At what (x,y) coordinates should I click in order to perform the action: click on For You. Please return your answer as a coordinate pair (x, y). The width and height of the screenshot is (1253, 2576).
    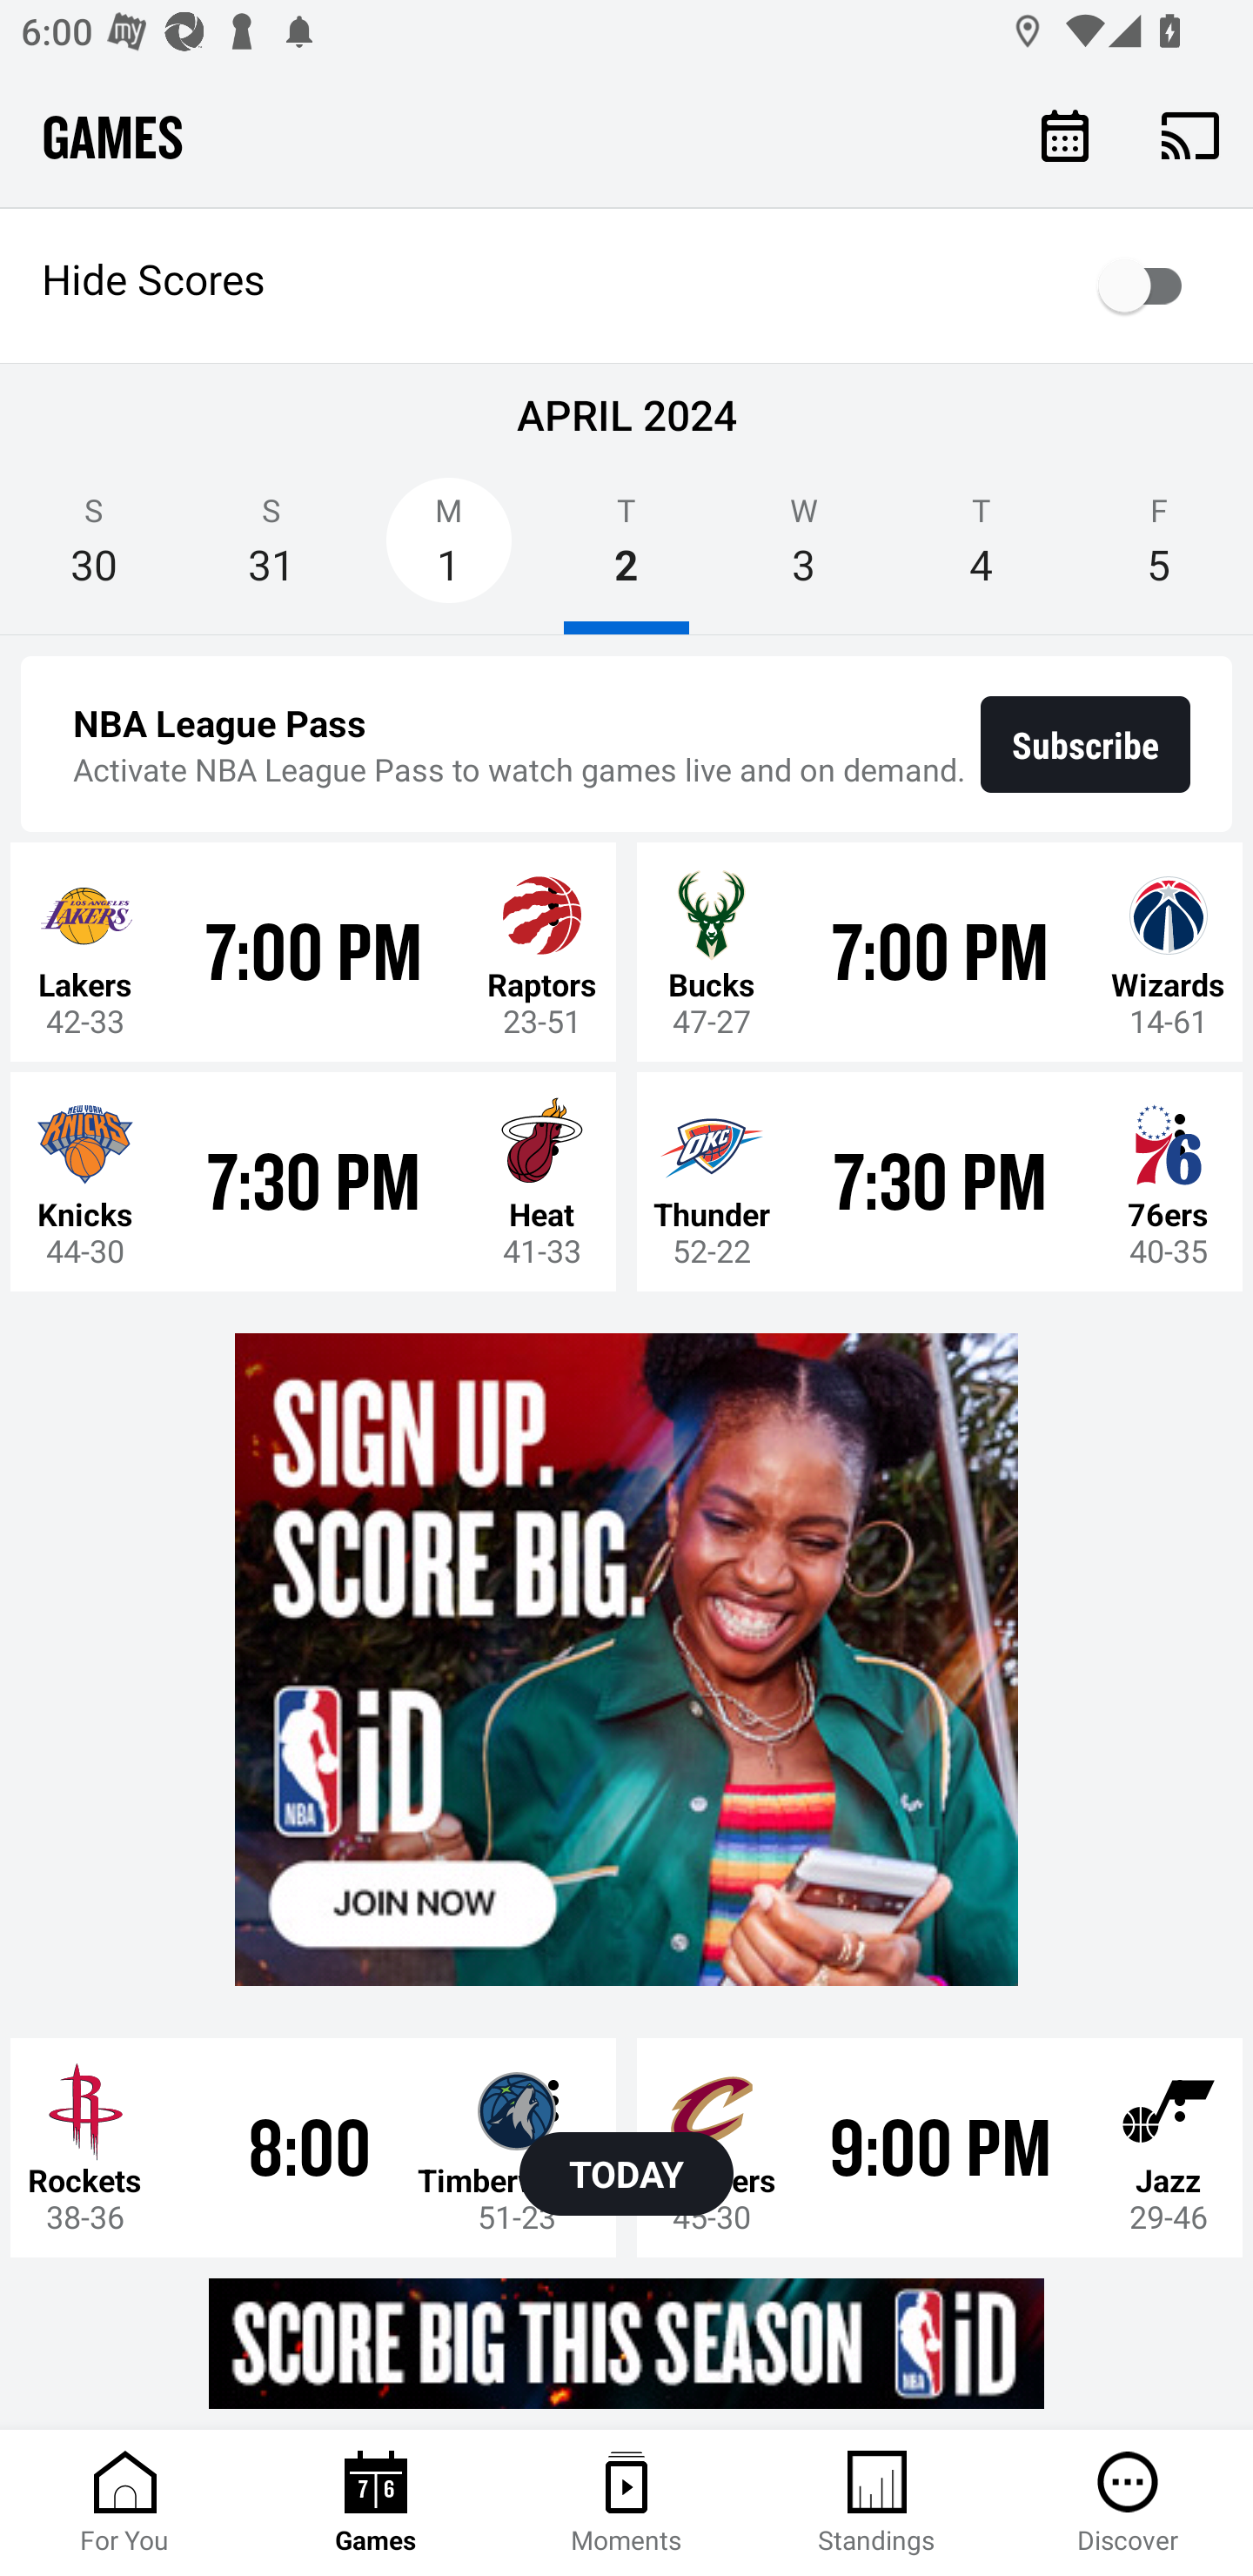
    Looking at the image, I should click on (125, 2503).